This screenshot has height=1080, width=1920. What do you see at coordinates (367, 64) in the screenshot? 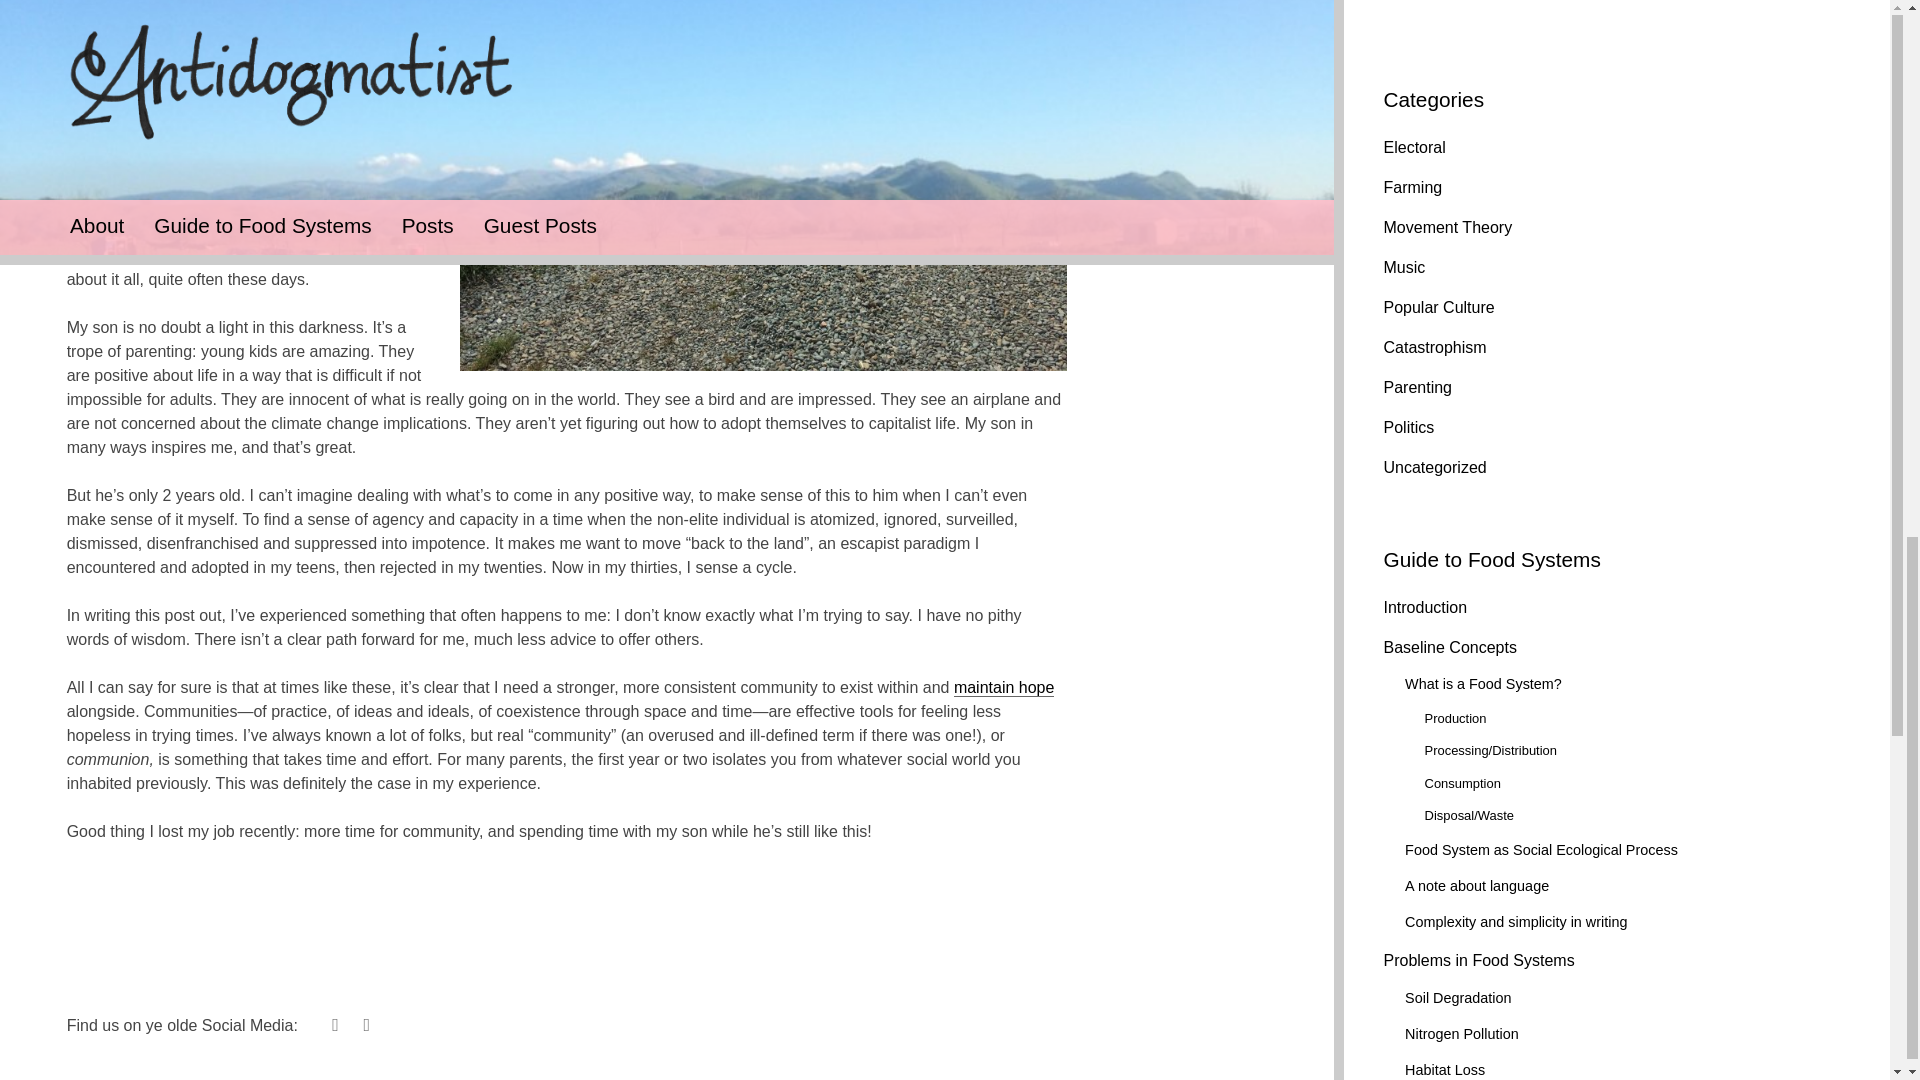
I see `environmental` at bounding box center [367, 64].